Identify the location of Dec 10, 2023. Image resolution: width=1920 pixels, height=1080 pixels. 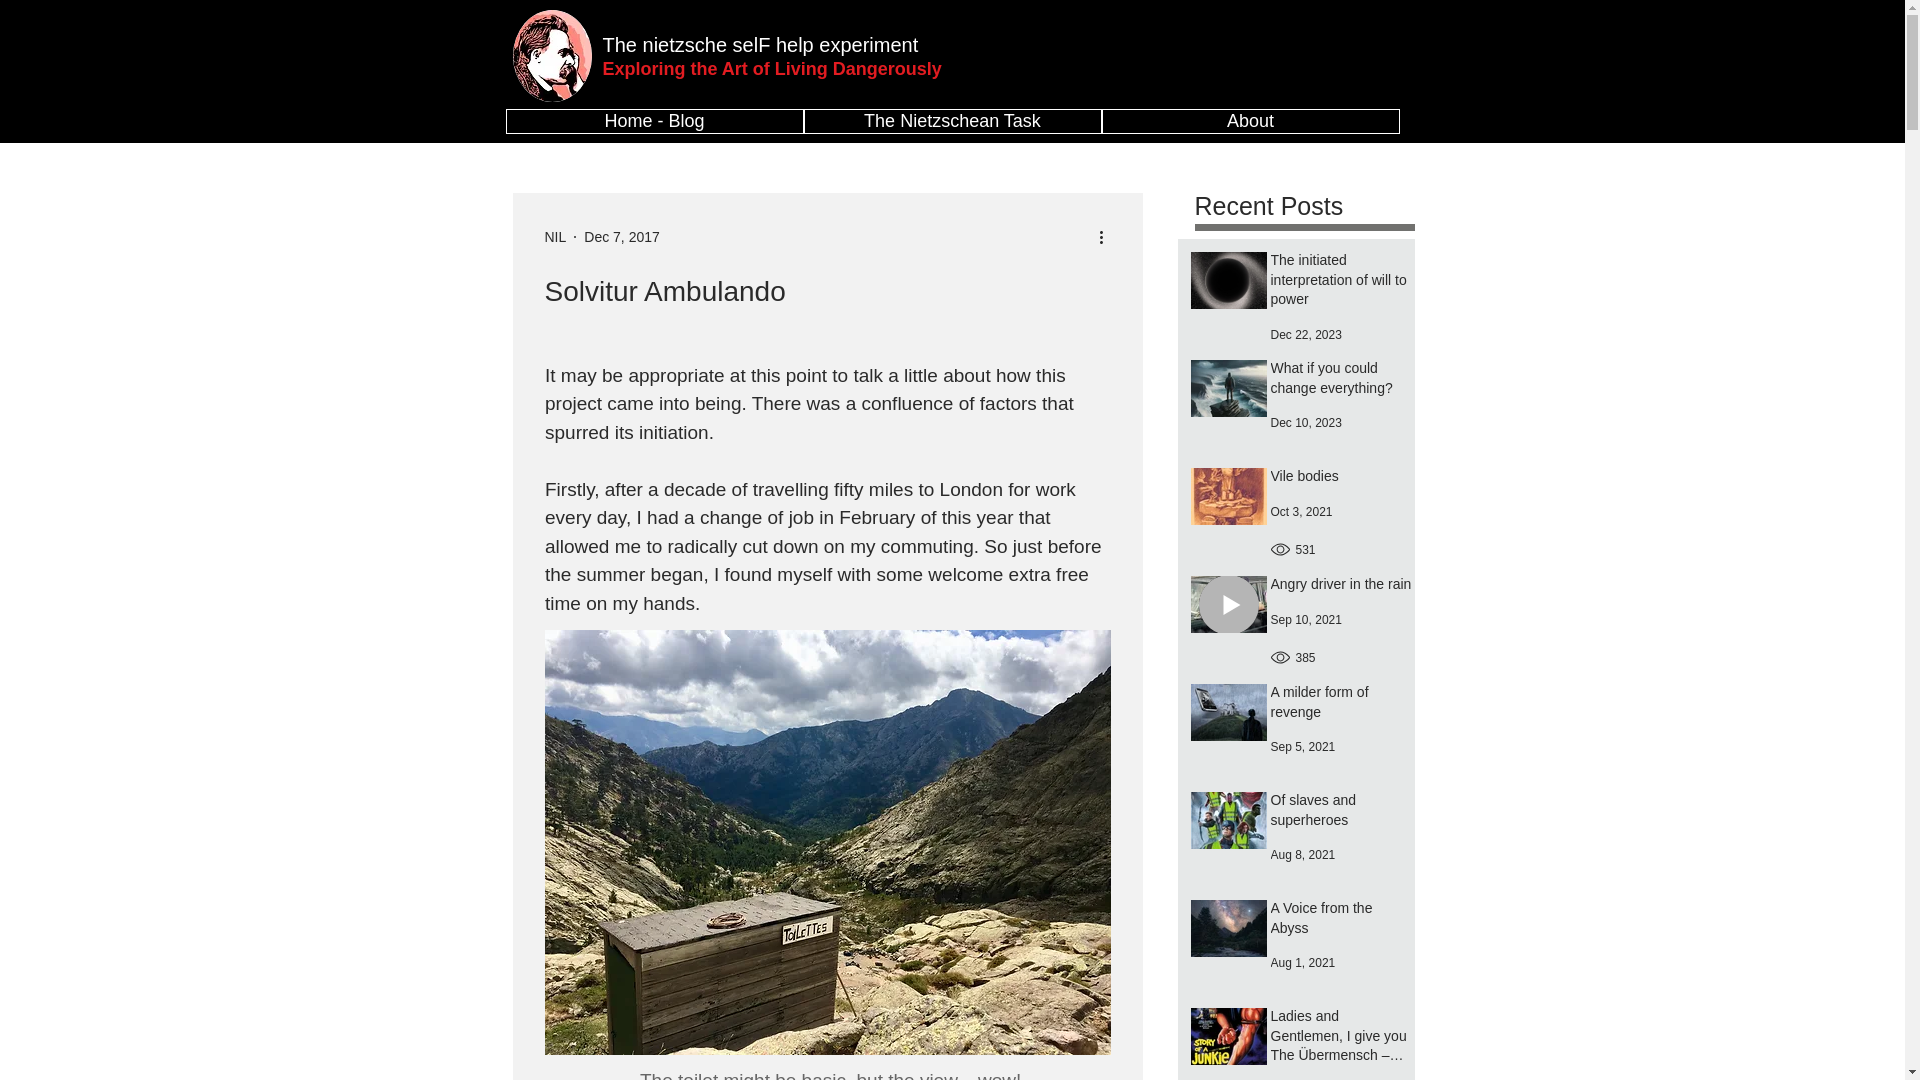
(1304, 422).